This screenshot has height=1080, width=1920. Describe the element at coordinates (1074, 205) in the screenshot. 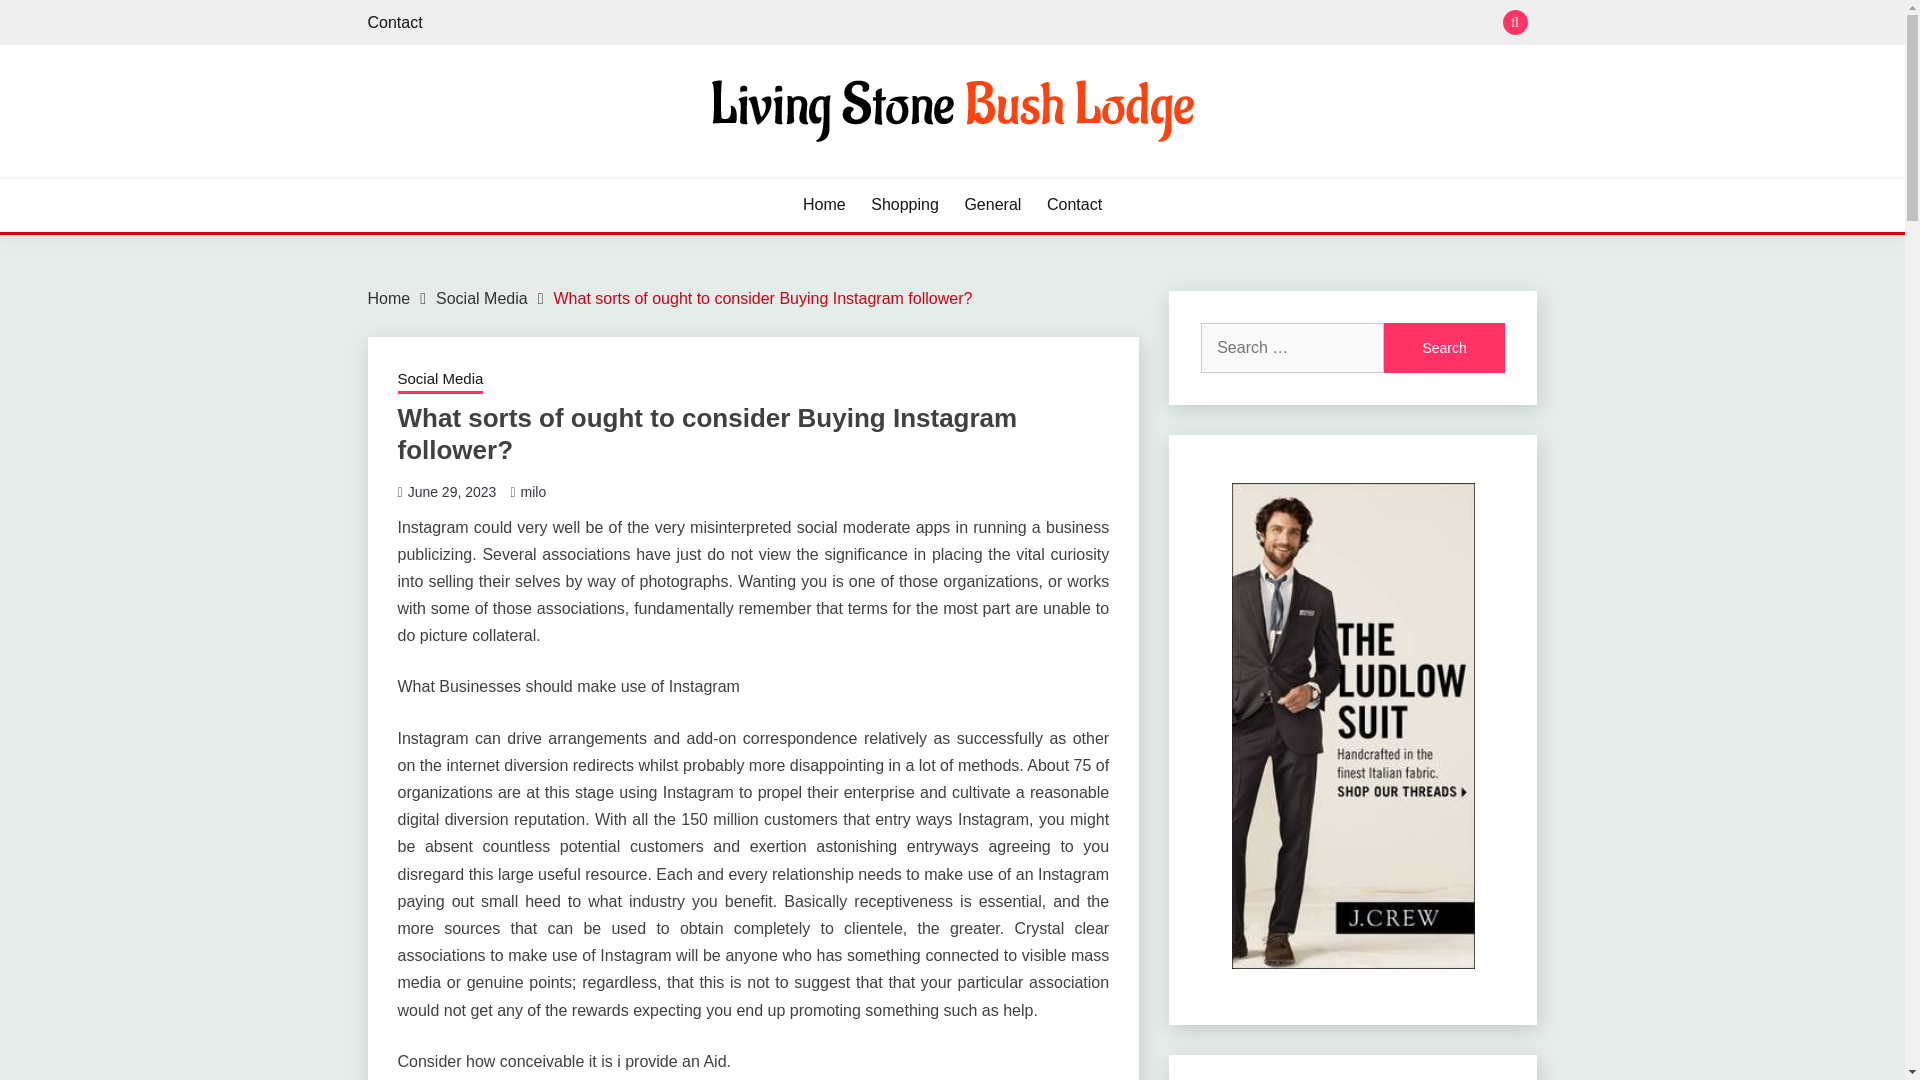

I see `Contact` at that location.